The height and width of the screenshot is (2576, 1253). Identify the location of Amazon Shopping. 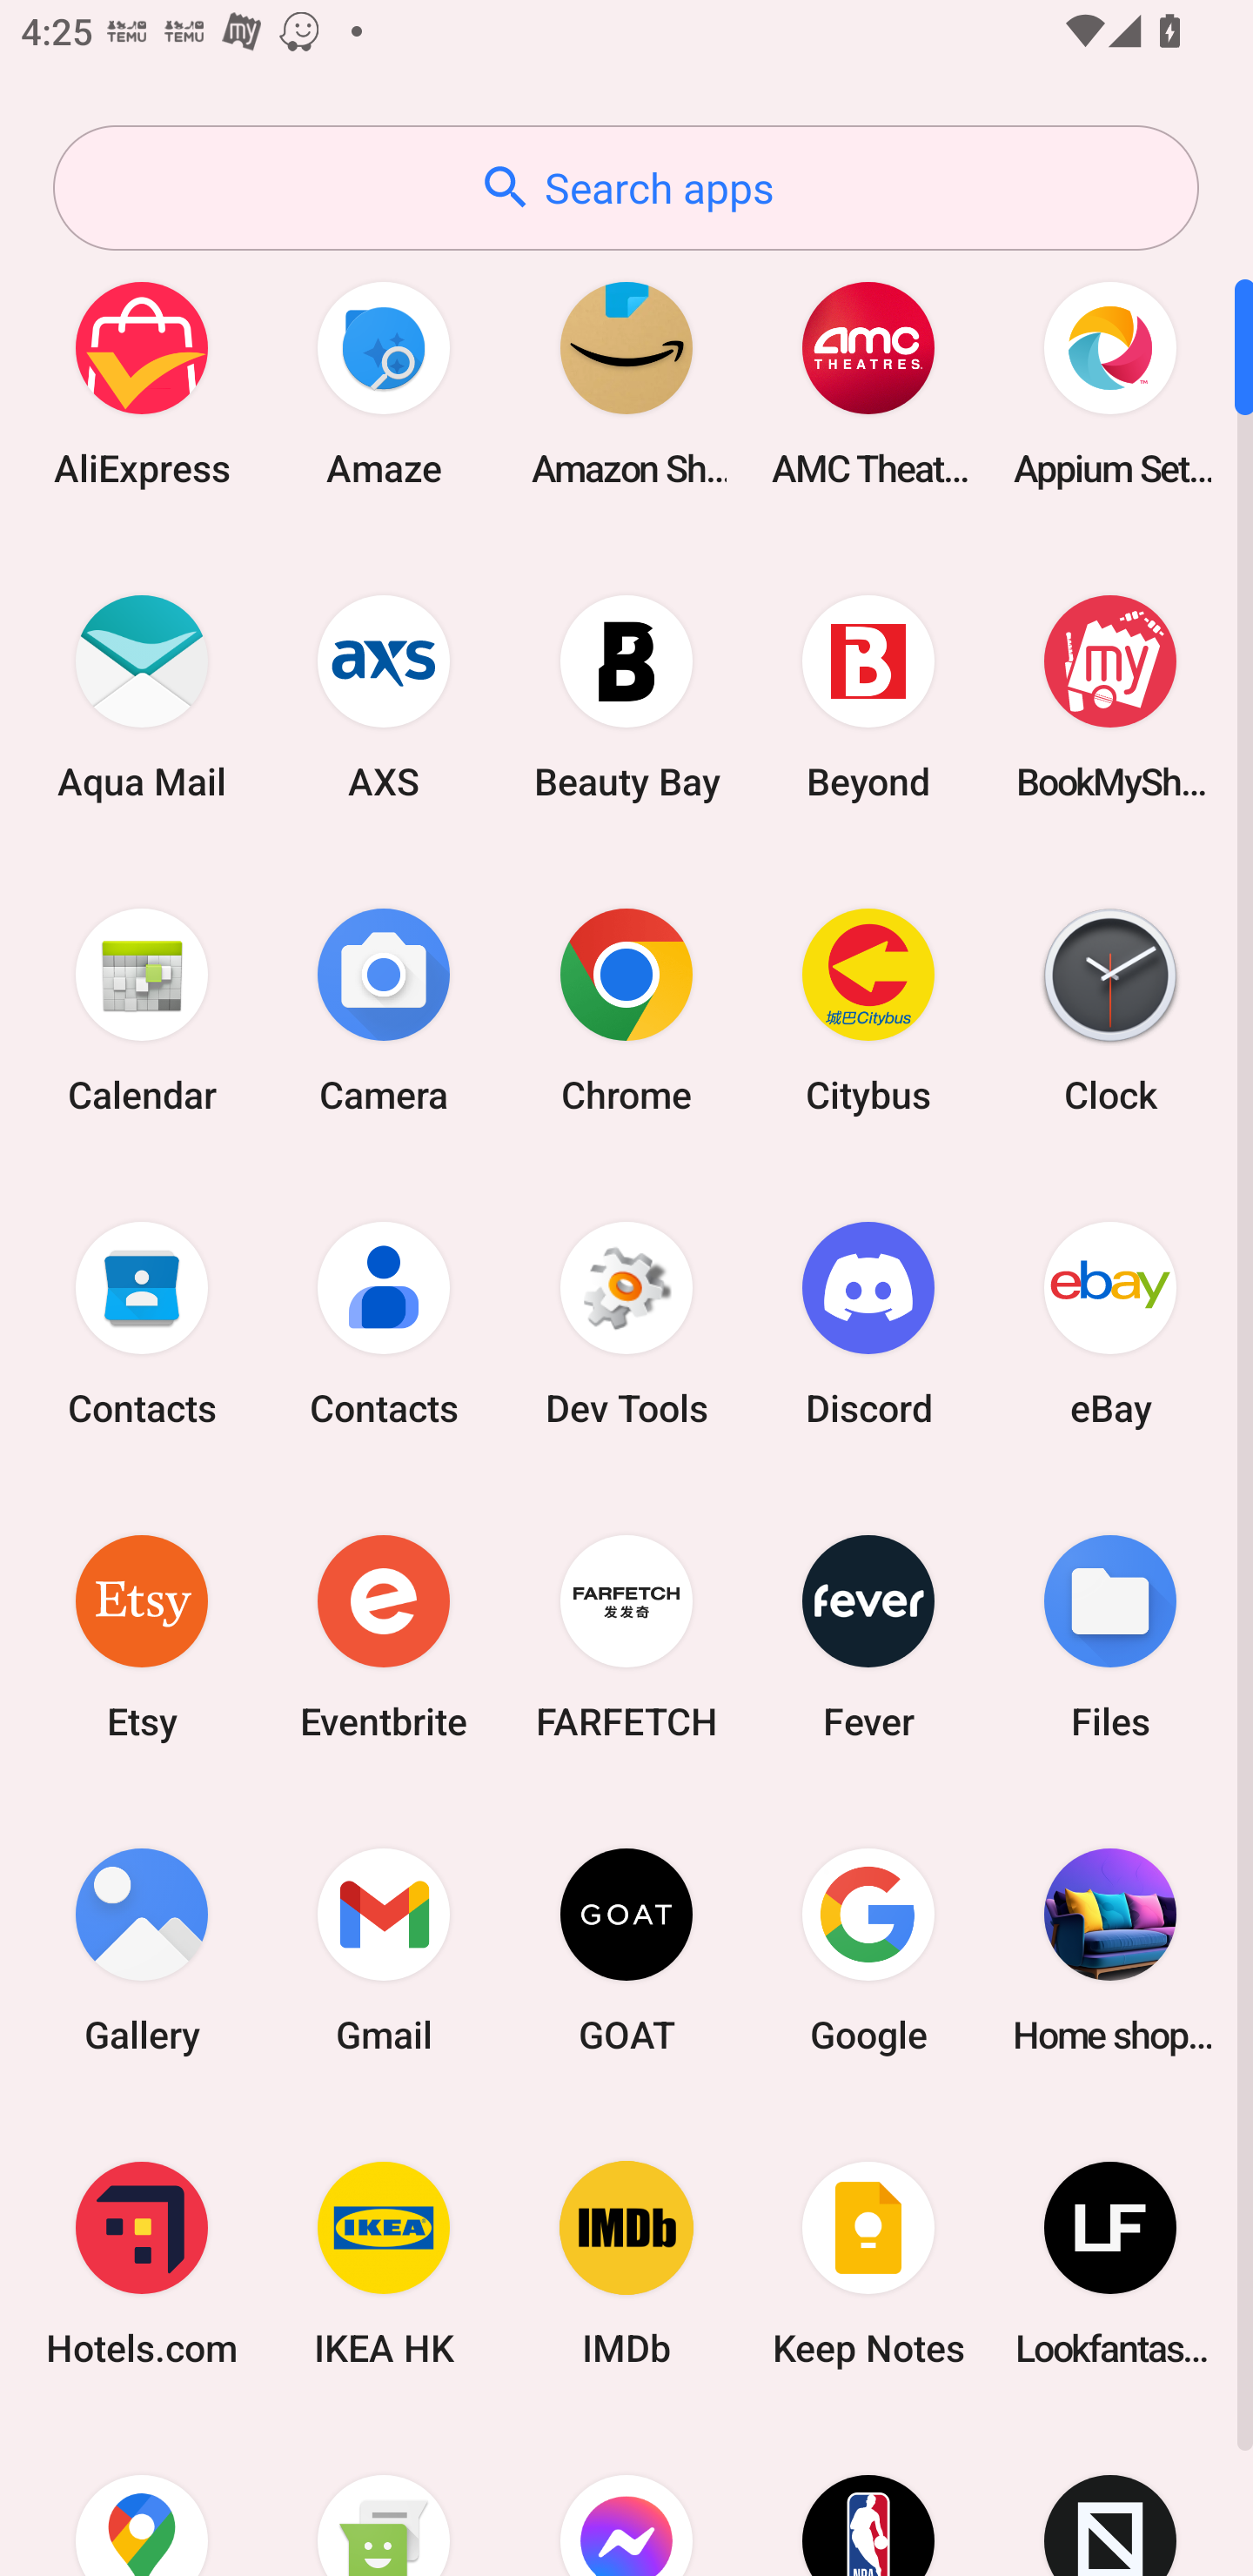
(626, 383).